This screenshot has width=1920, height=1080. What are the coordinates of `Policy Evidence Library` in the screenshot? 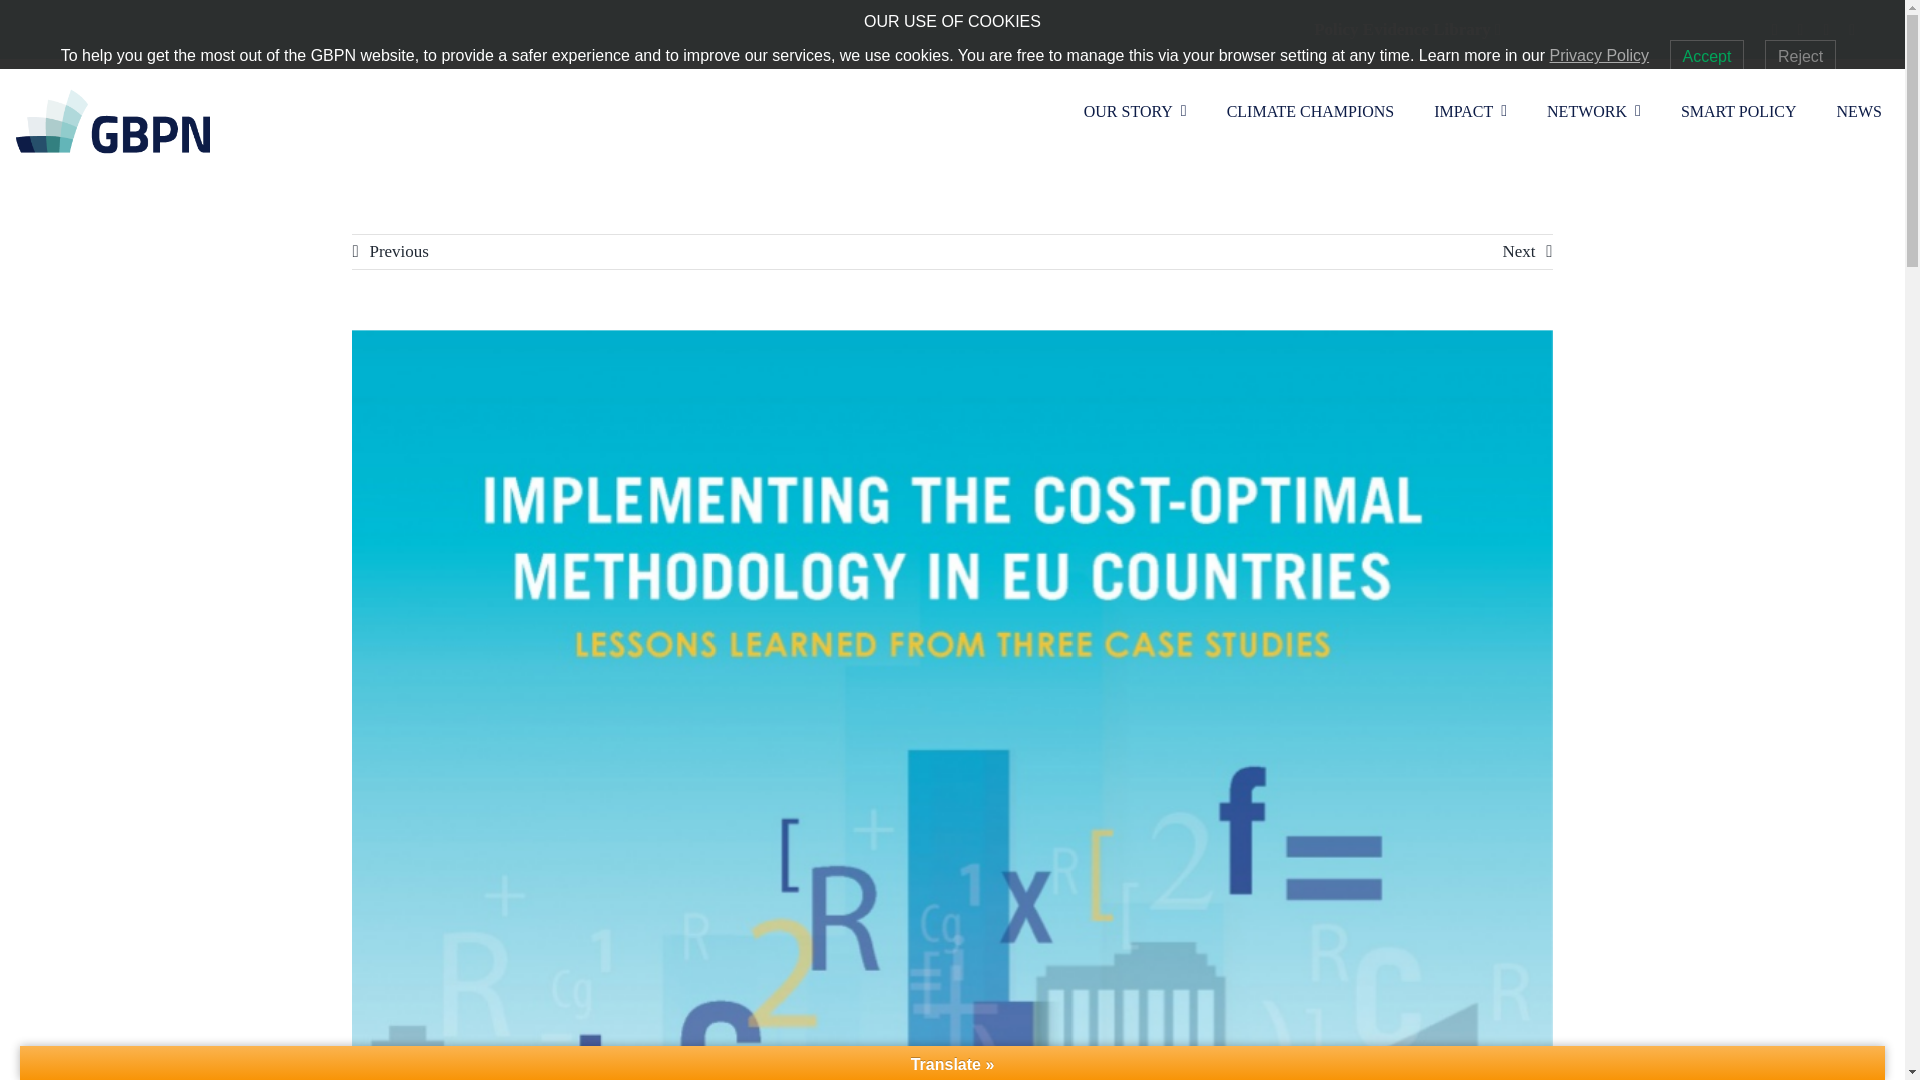 It's located at (1402, 29).